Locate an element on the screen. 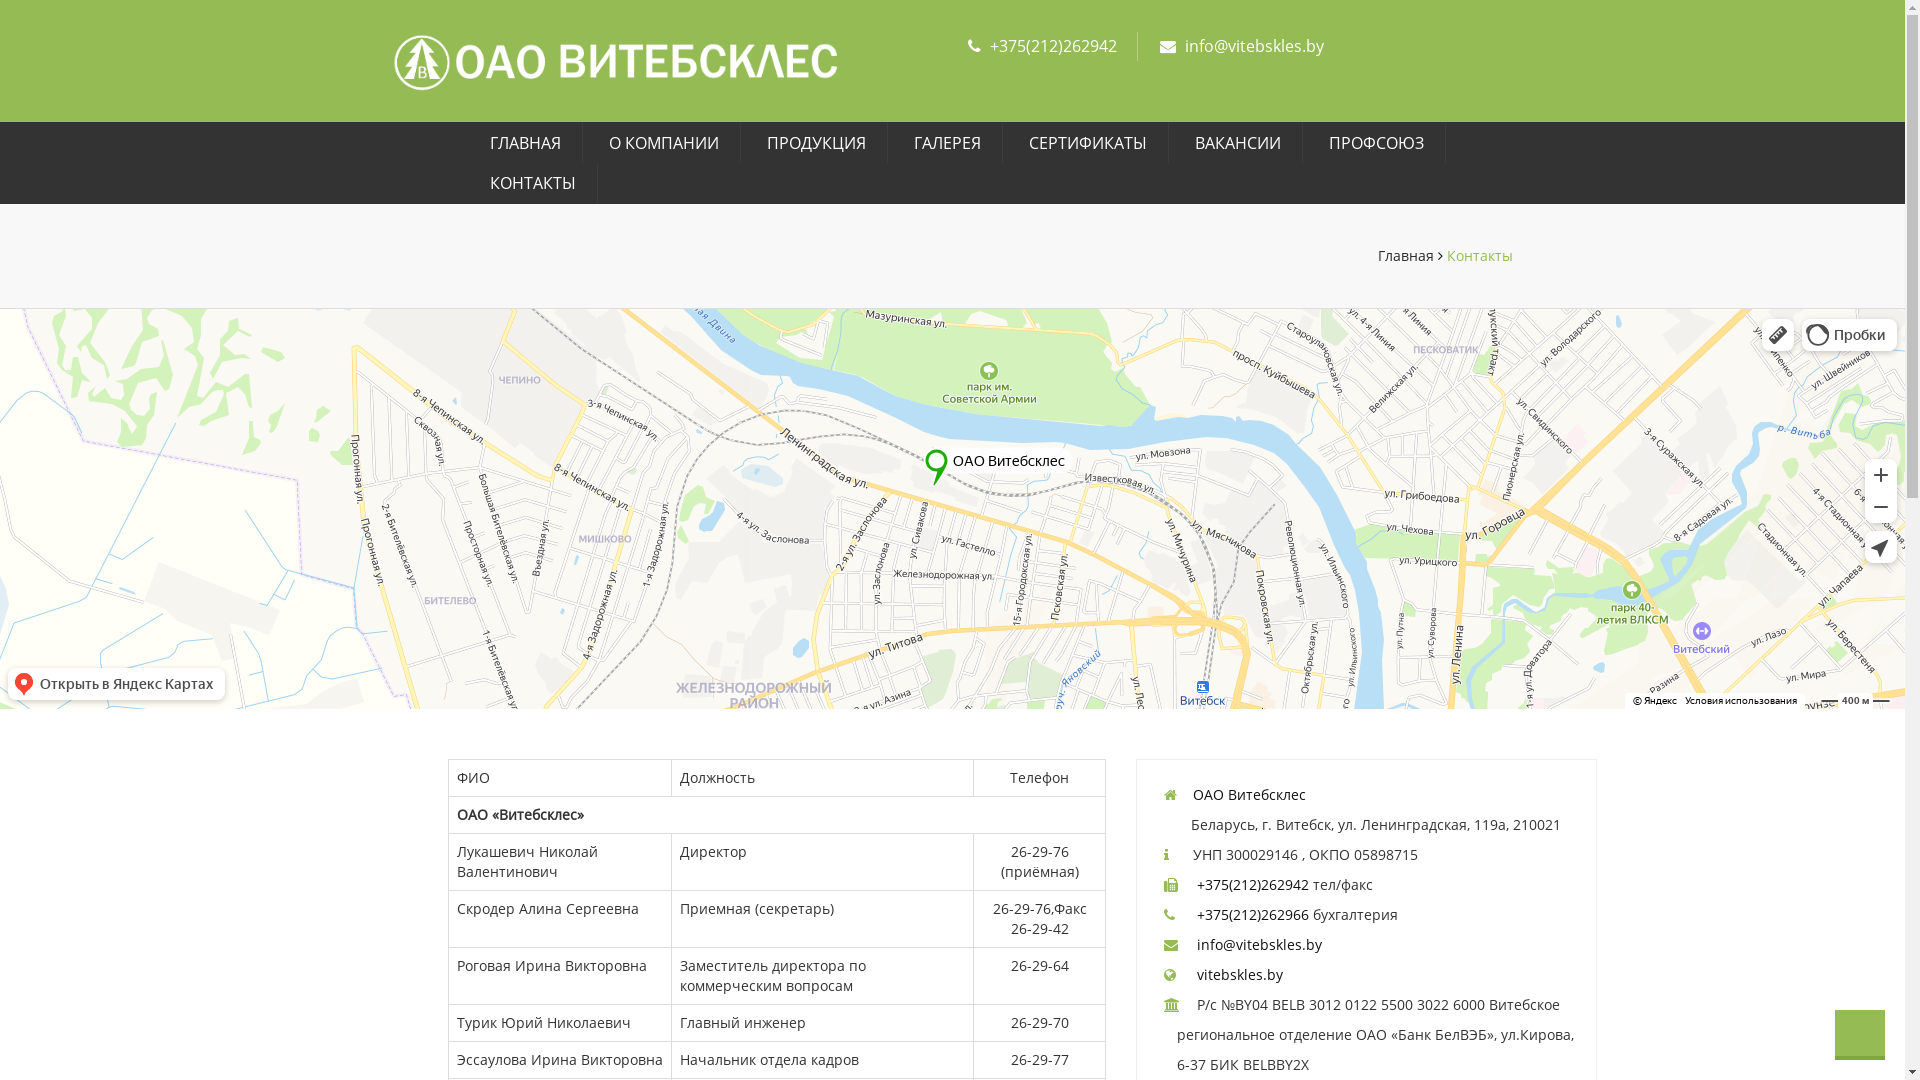  info@vitebskles.by is located at coordinates (1254, 46).